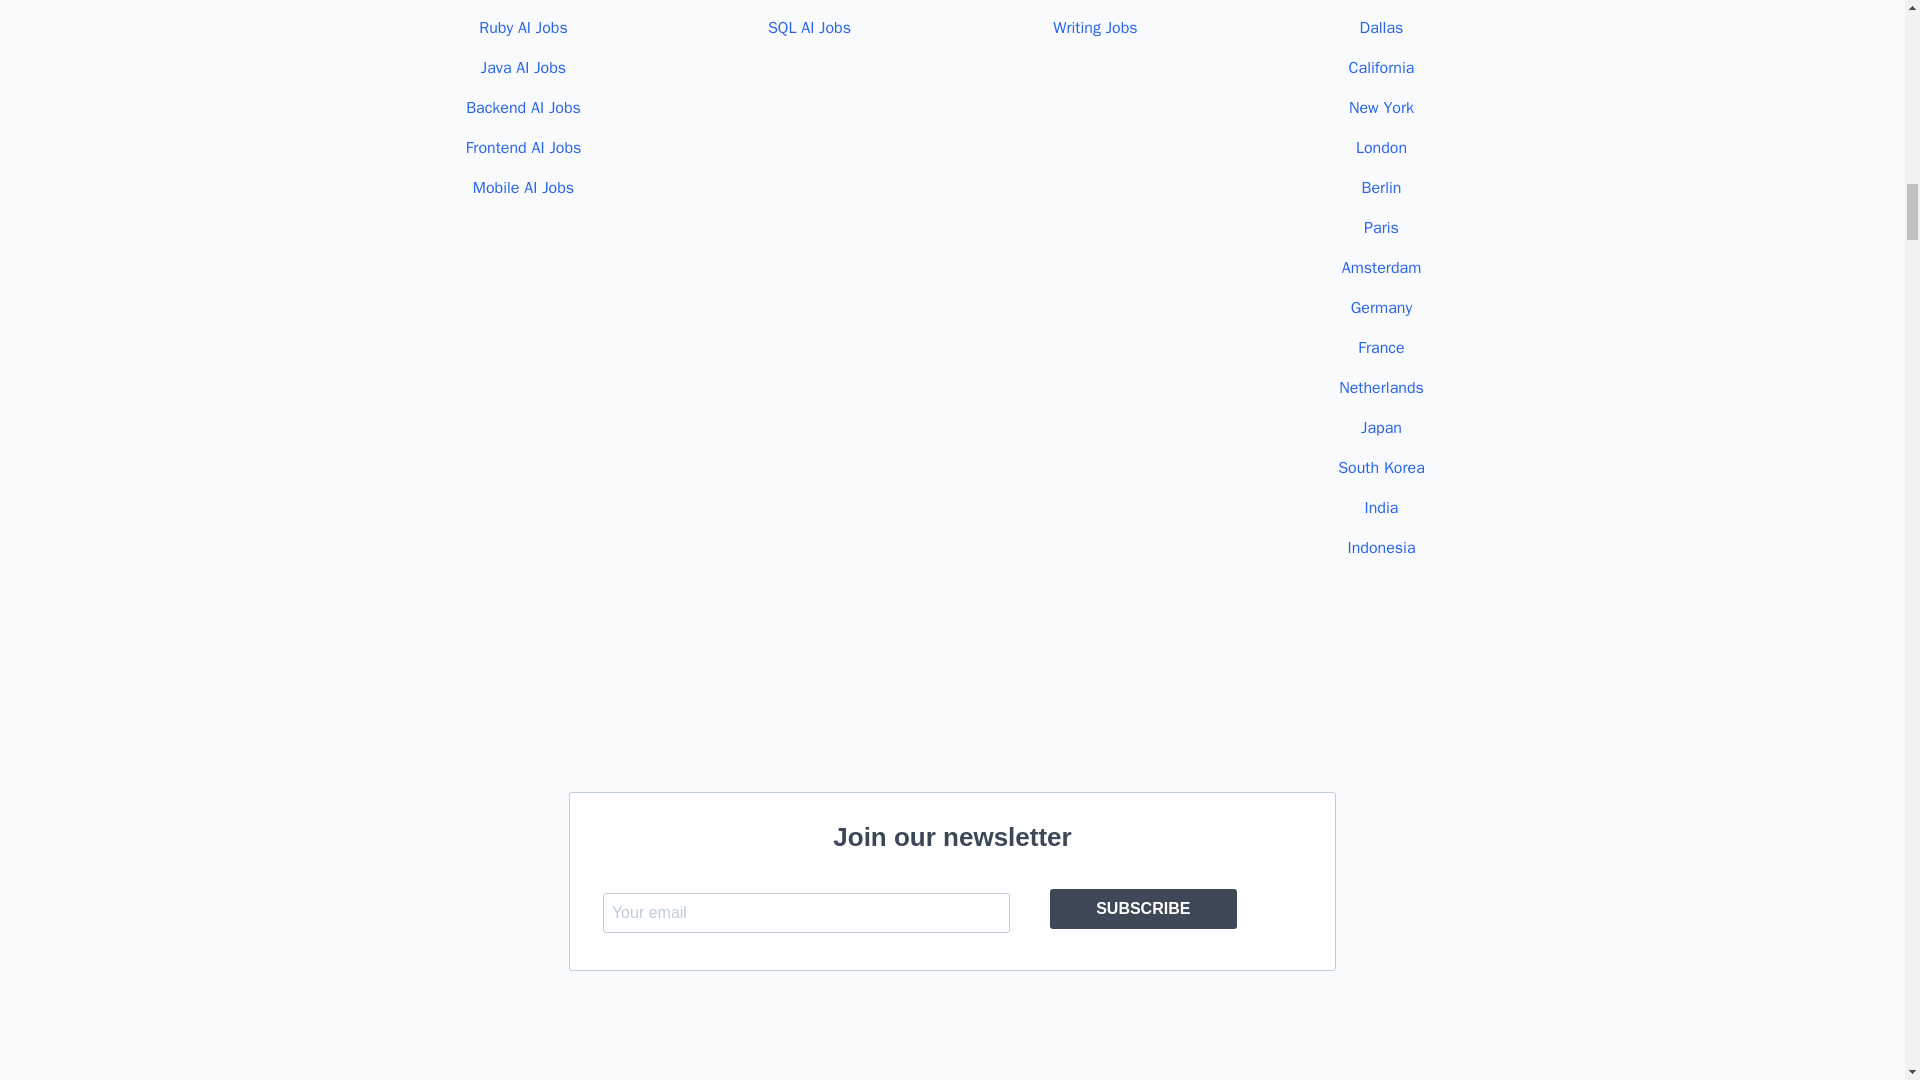 The image size is (1920, 1080). I want to click on Frontend AI Jobs, so click(524, 148).